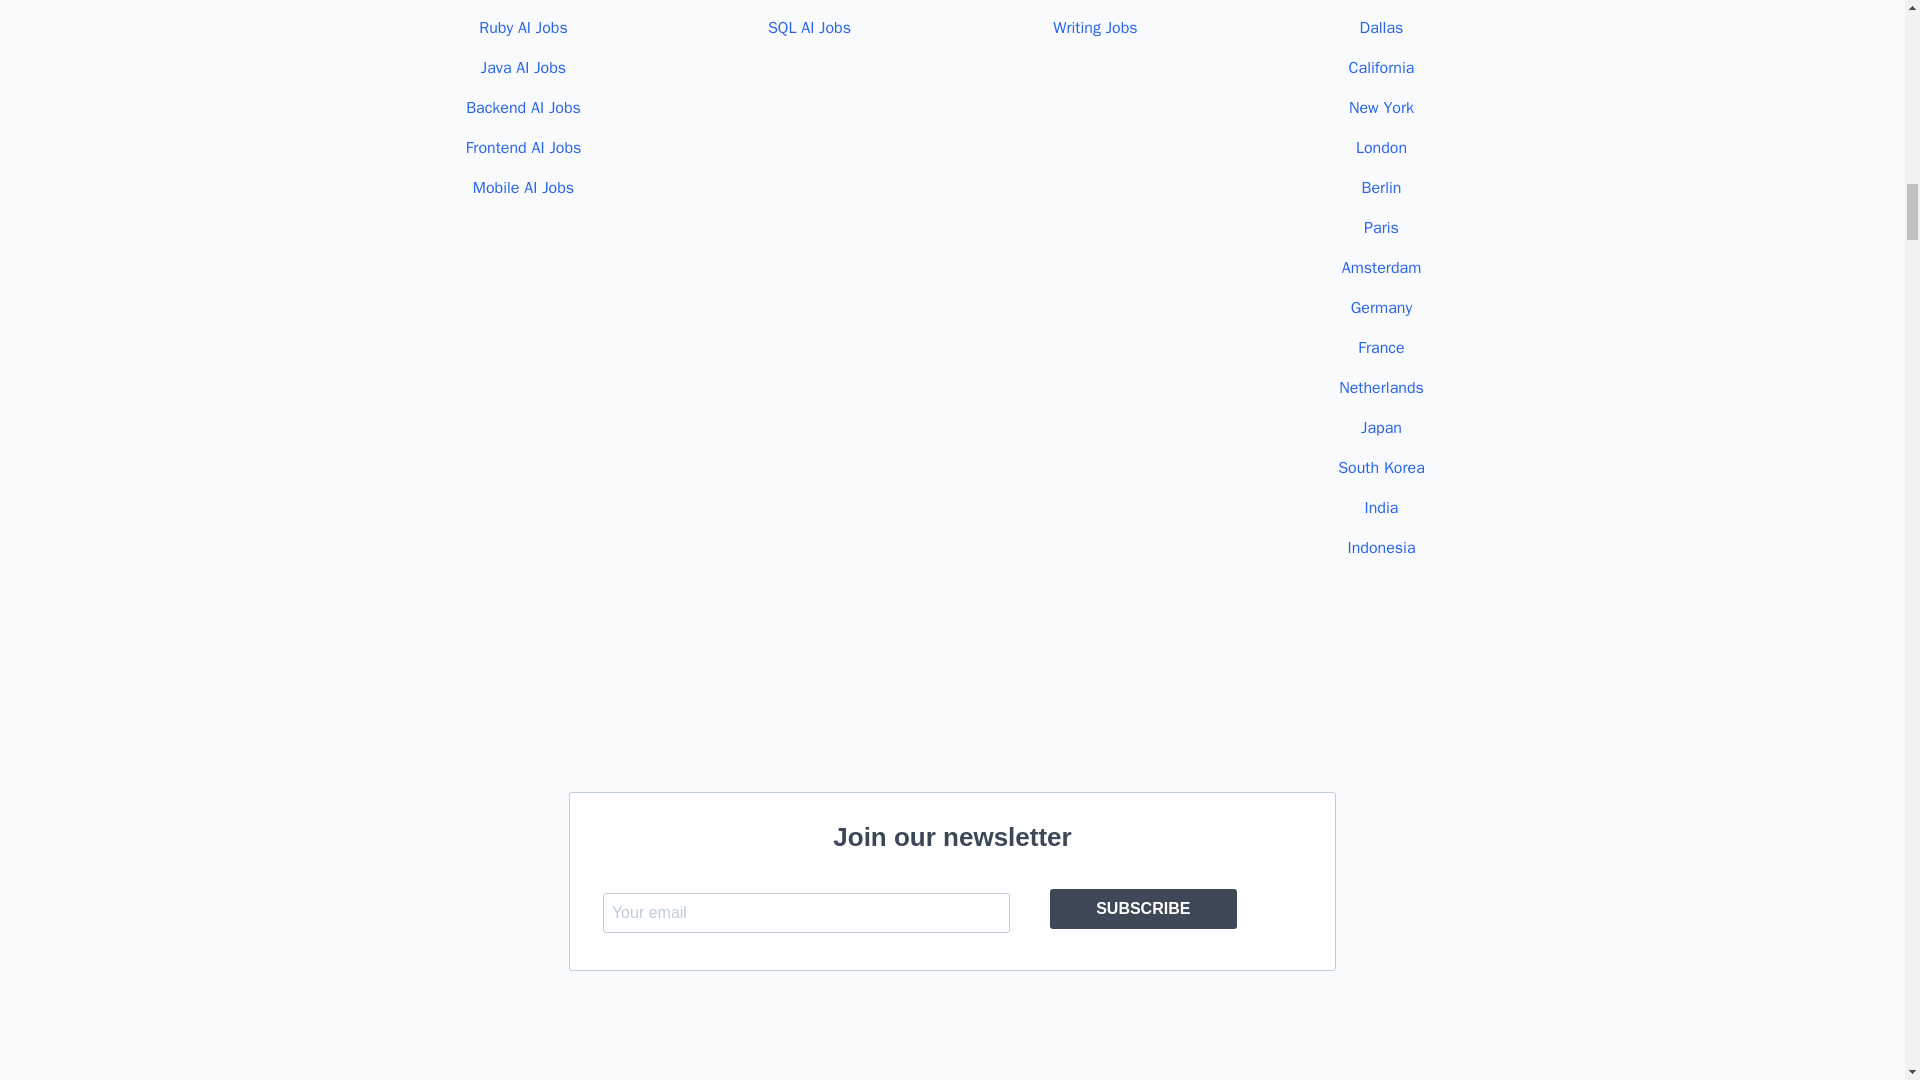 The image size is (1920, 1080). I want to click on Frontend AI Jobs, so click(524, 148).